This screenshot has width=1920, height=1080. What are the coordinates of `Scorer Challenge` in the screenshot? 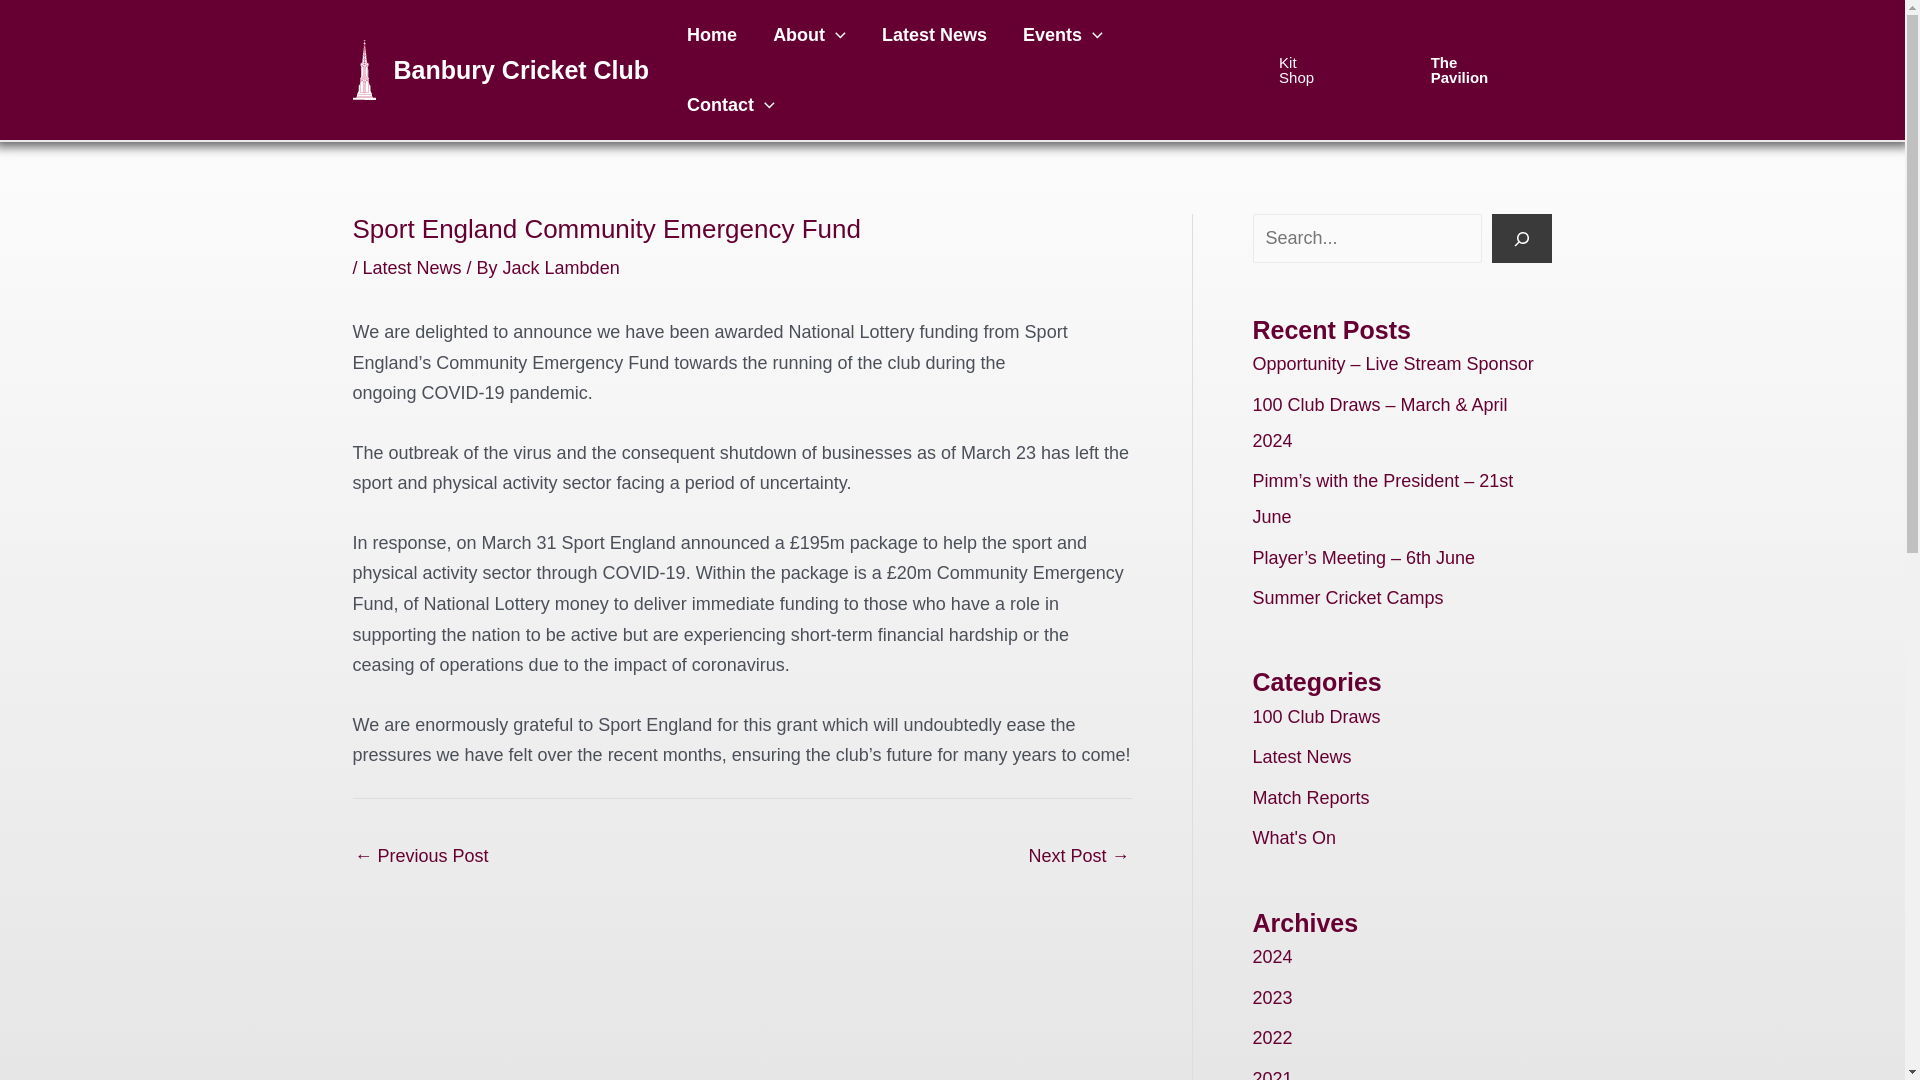 It's located at (420, 858).